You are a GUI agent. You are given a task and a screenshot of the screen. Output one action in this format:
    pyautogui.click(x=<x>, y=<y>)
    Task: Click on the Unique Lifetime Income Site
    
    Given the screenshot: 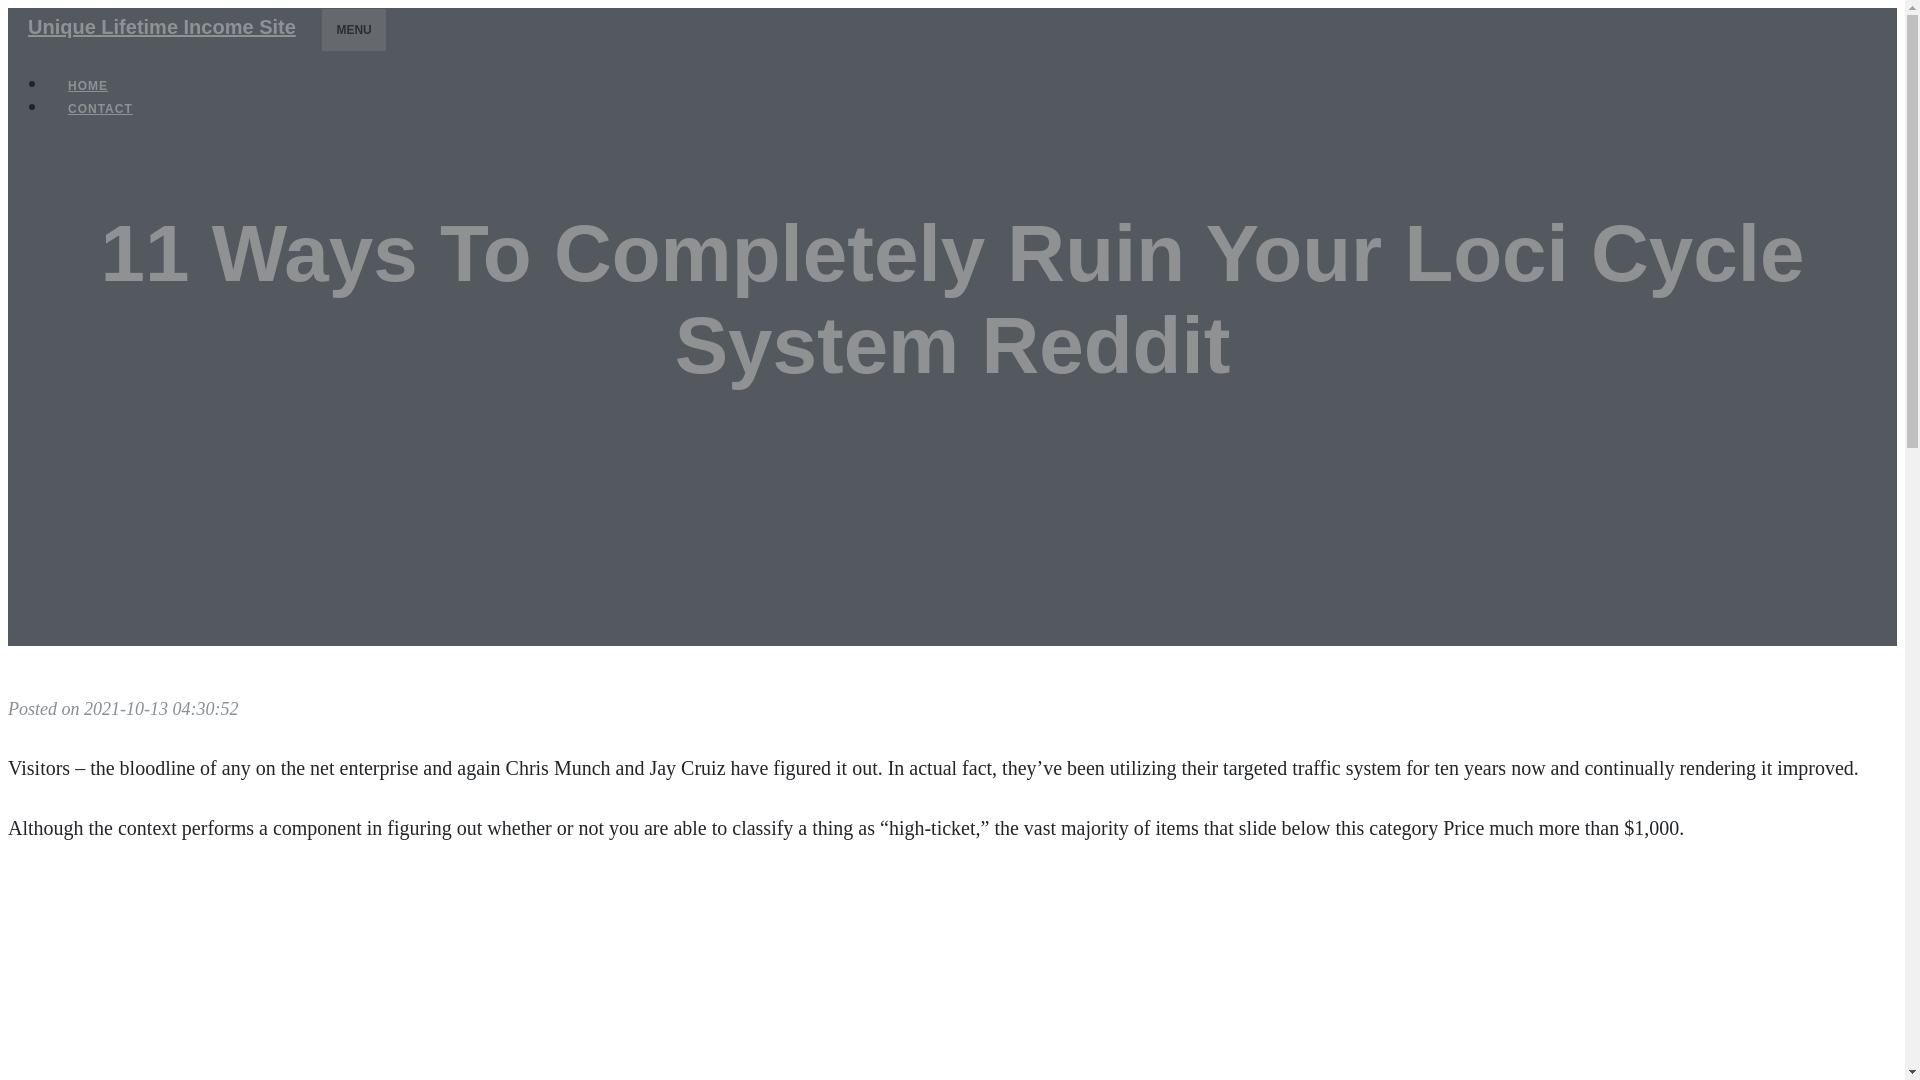 What is the action you would take?
    pyautogui.click(x=162, y=26)
    